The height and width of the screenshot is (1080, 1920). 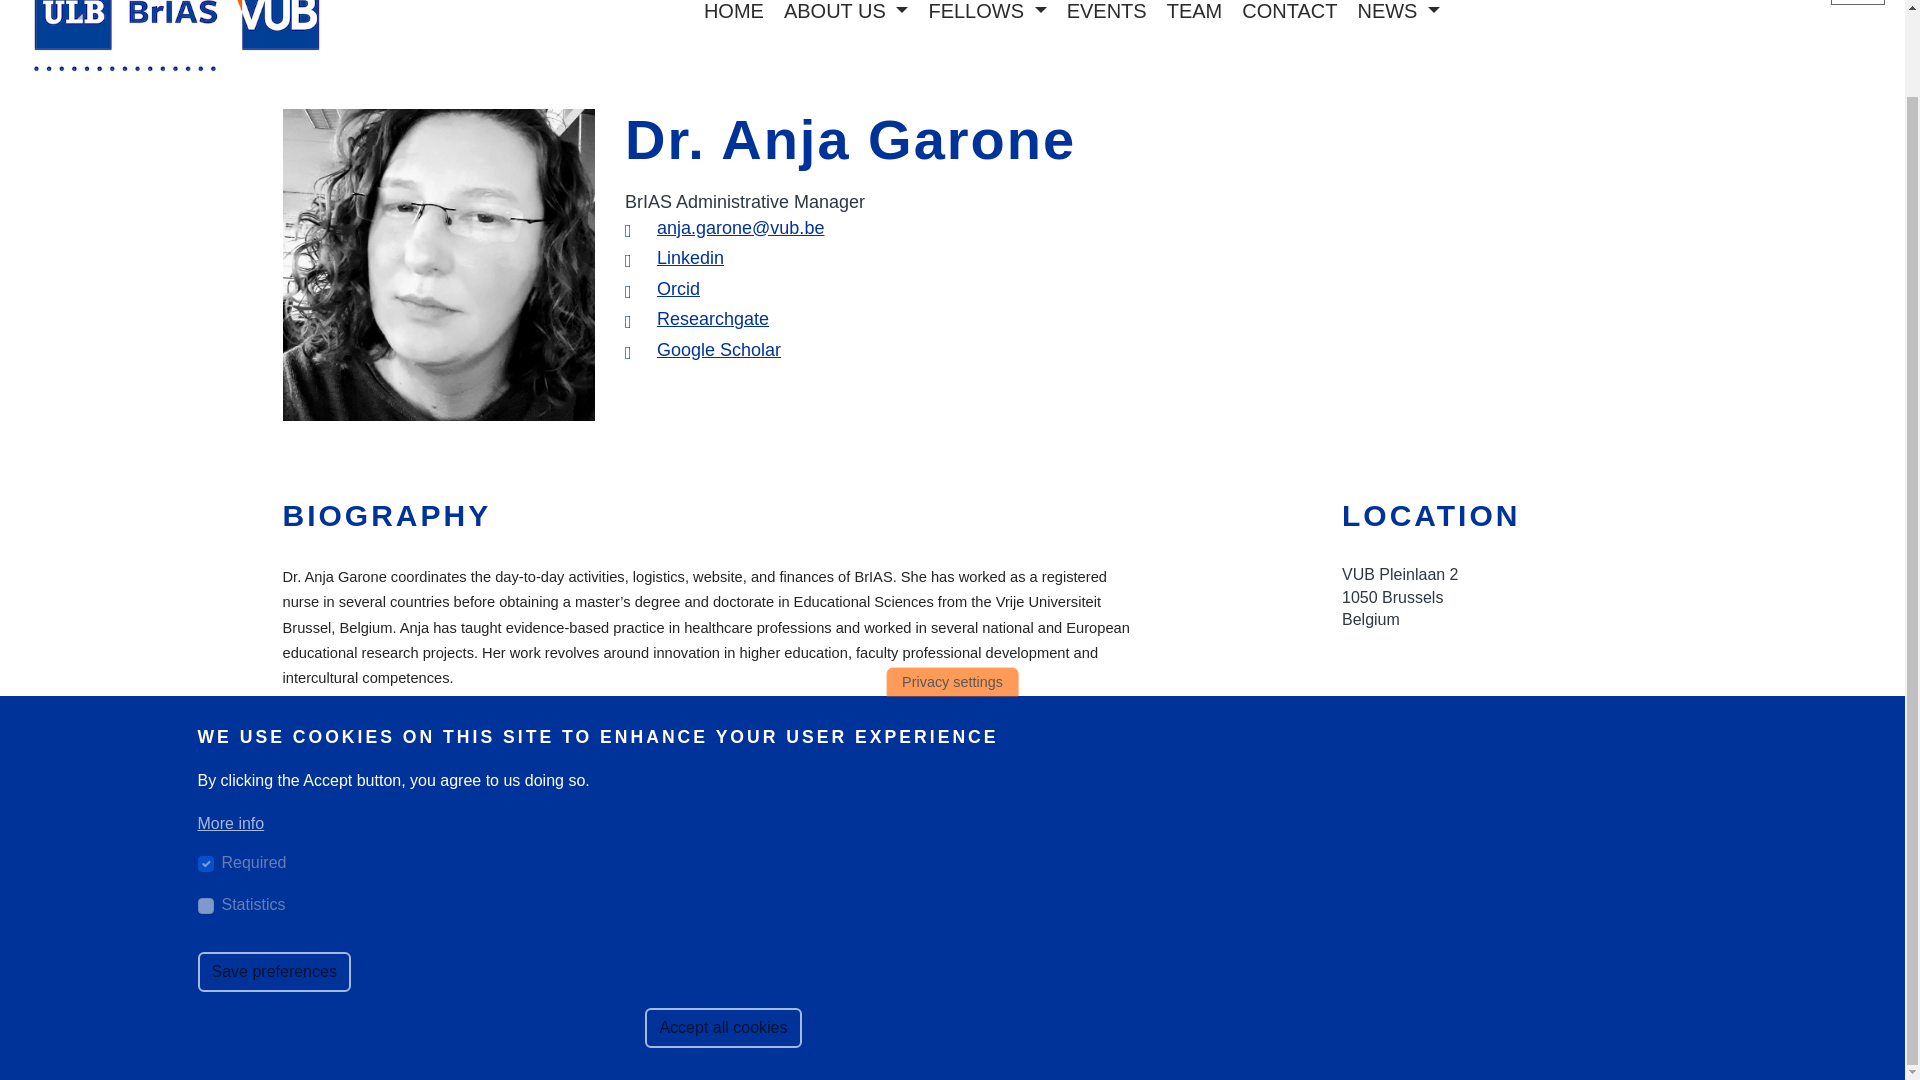 I want to click on Orcid, so click(x=678, y=288).